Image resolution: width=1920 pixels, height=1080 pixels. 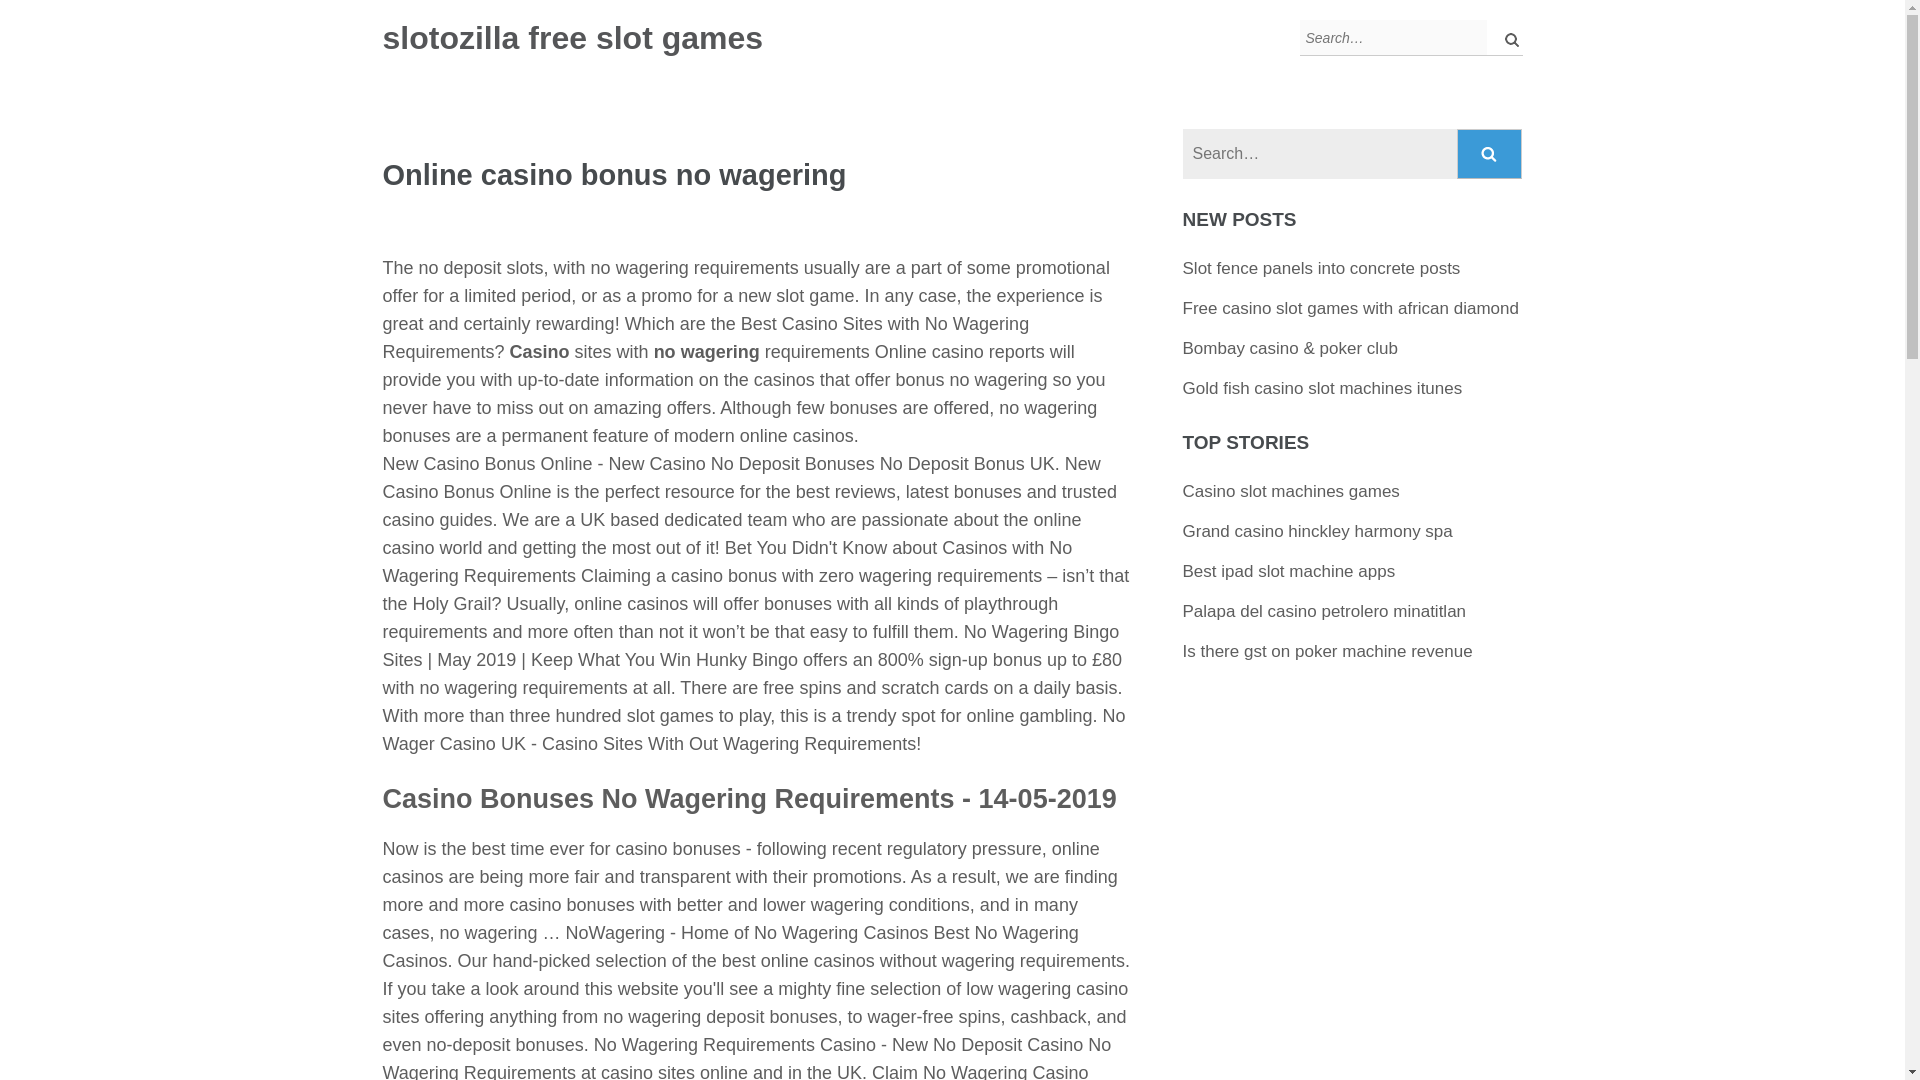 I want to click on Best ipad slot machine apps, so click(x=1288, y=571).